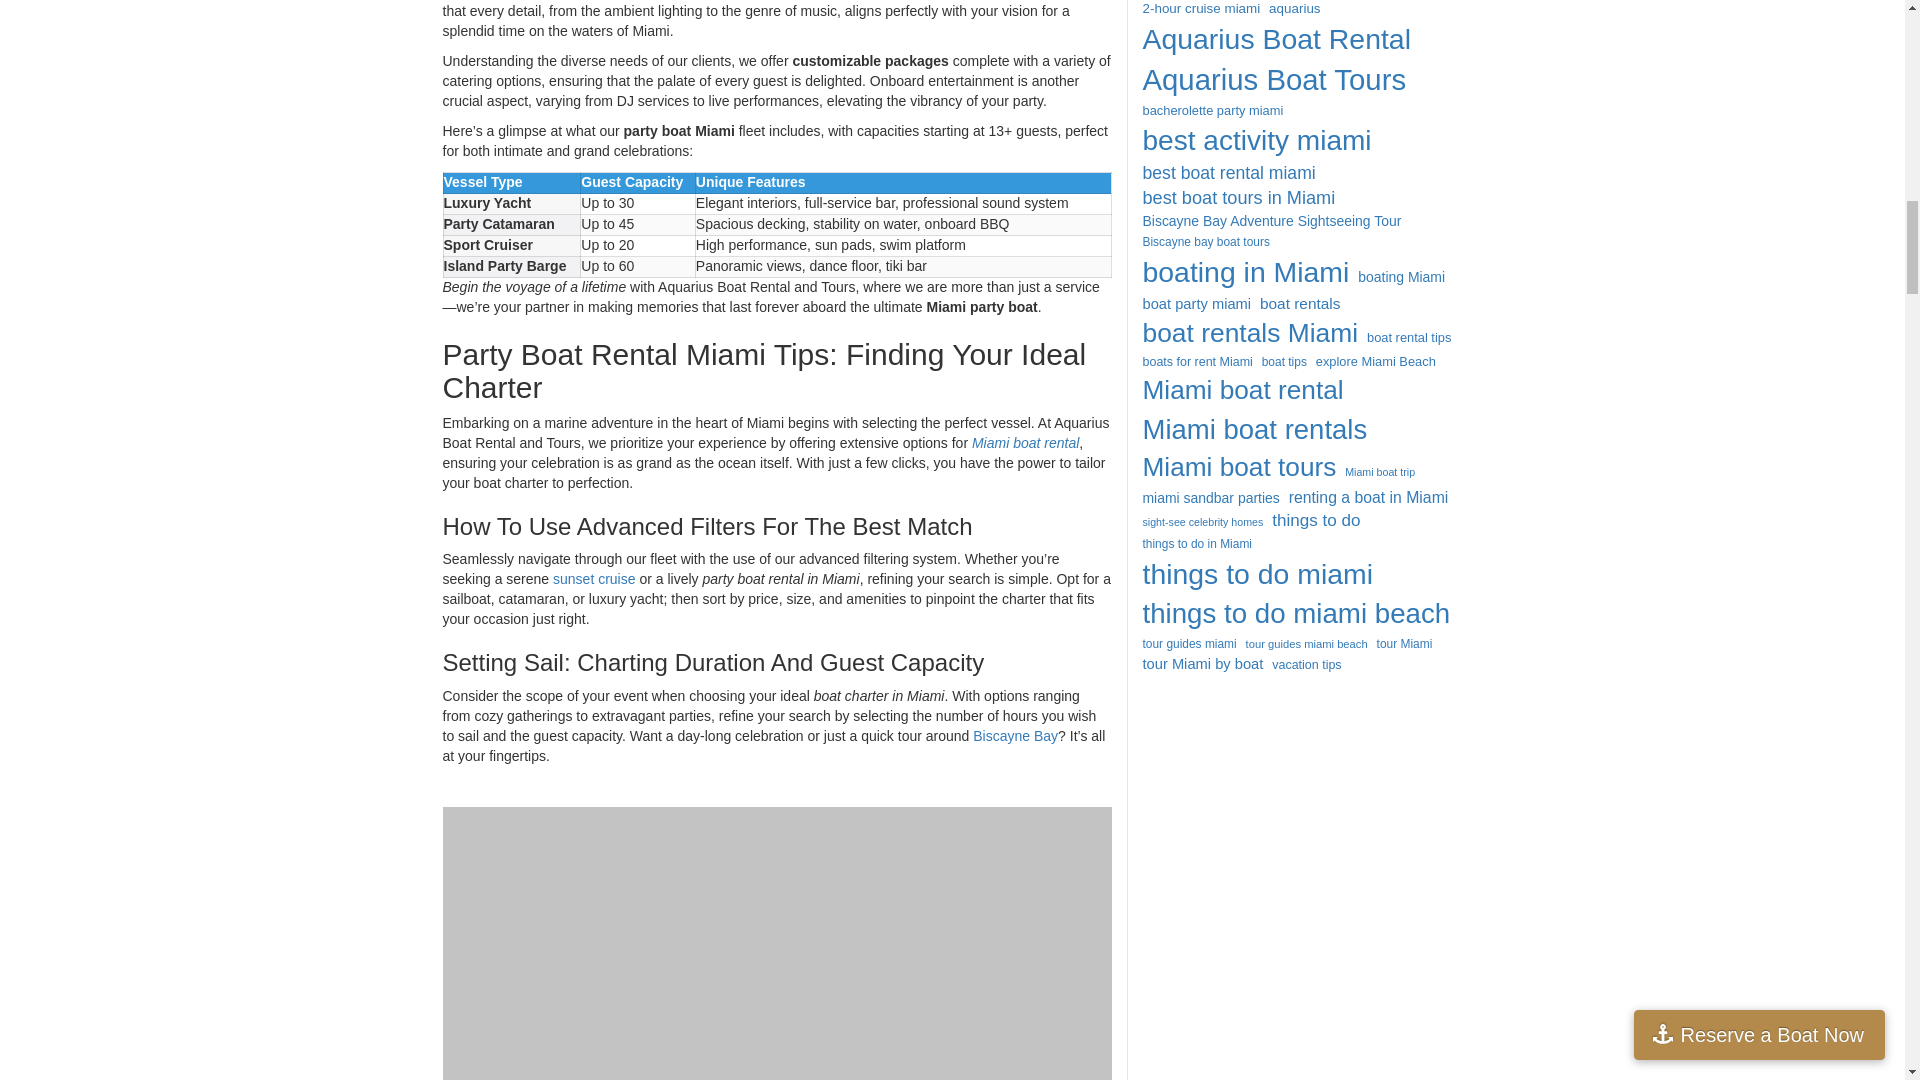 This screenshot has width=1920, height=1080. Describe the element at coordinates (1025, 443) in the screenshot. I see `Miami boat rental` at that location.